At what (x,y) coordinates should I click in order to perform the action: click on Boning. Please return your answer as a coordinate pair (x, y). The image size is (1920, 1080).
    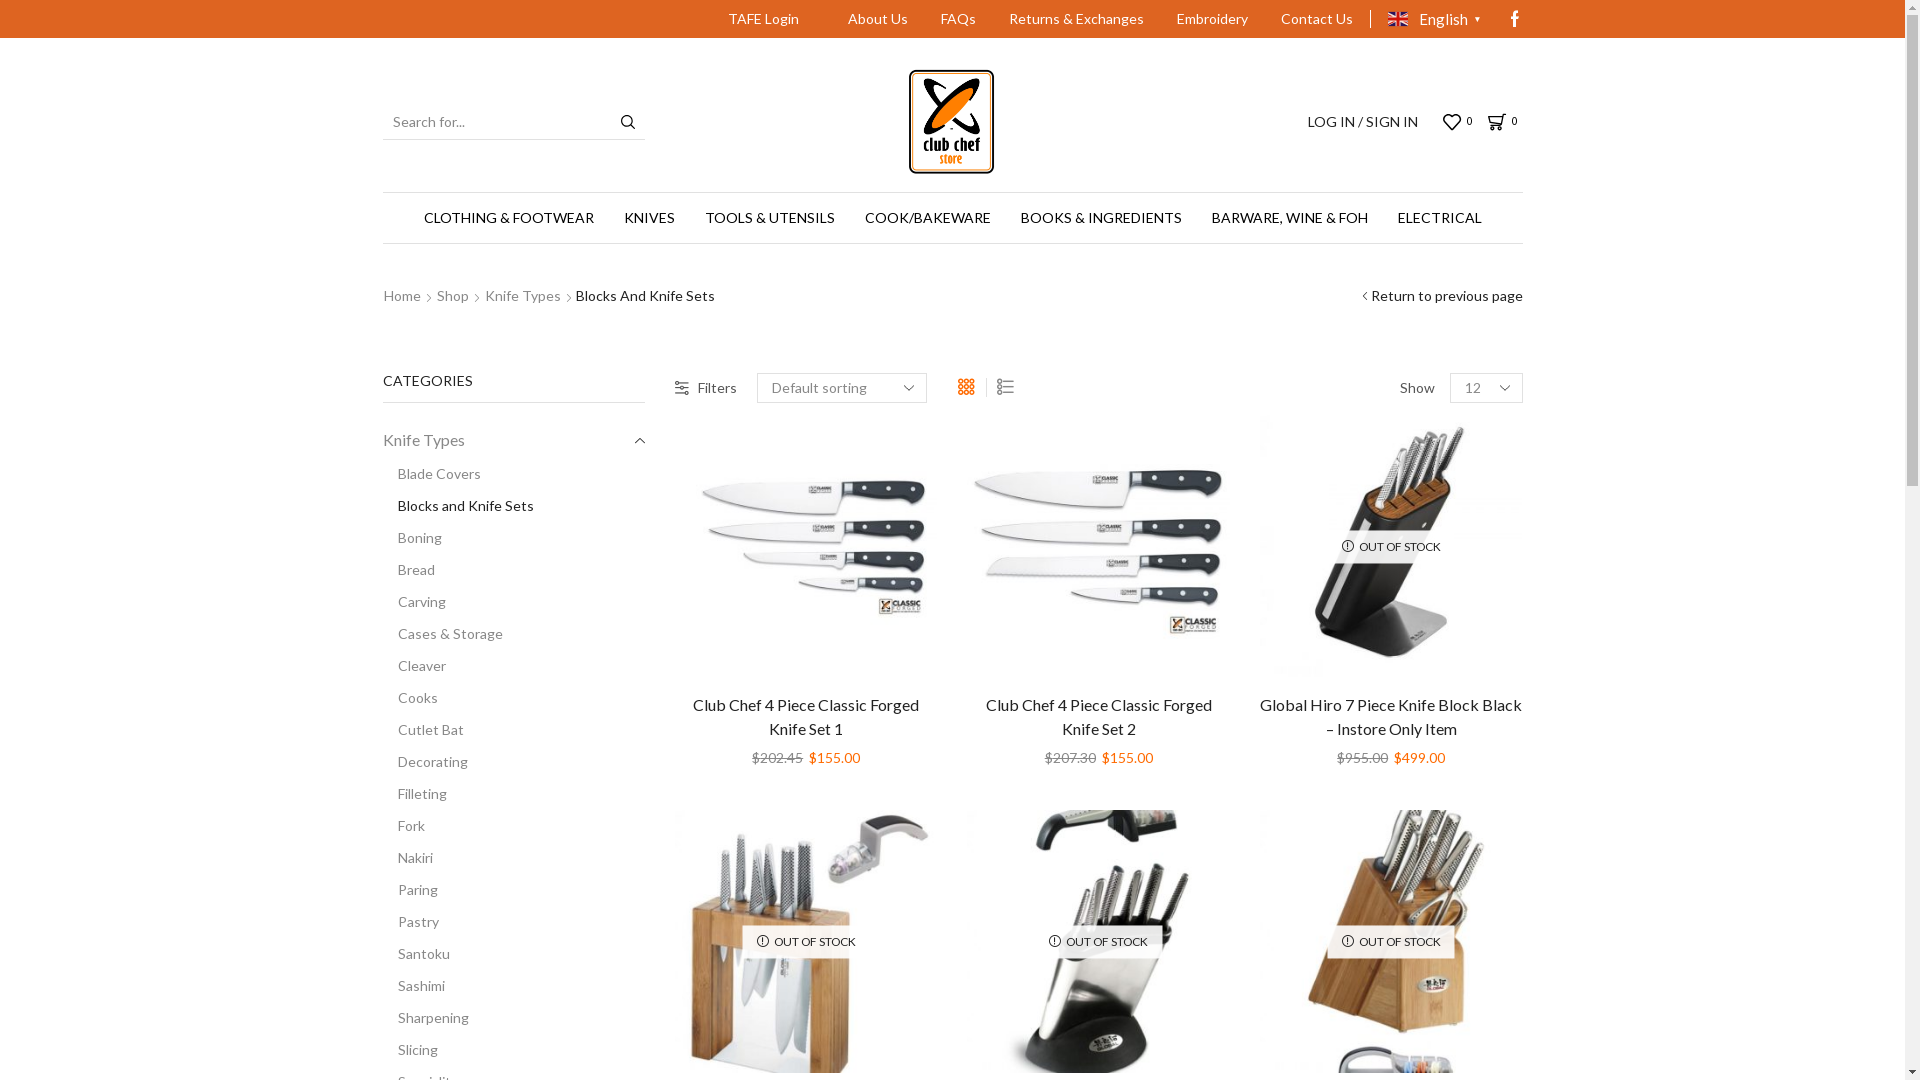
    Looking at the image, I should click on (412, 538).